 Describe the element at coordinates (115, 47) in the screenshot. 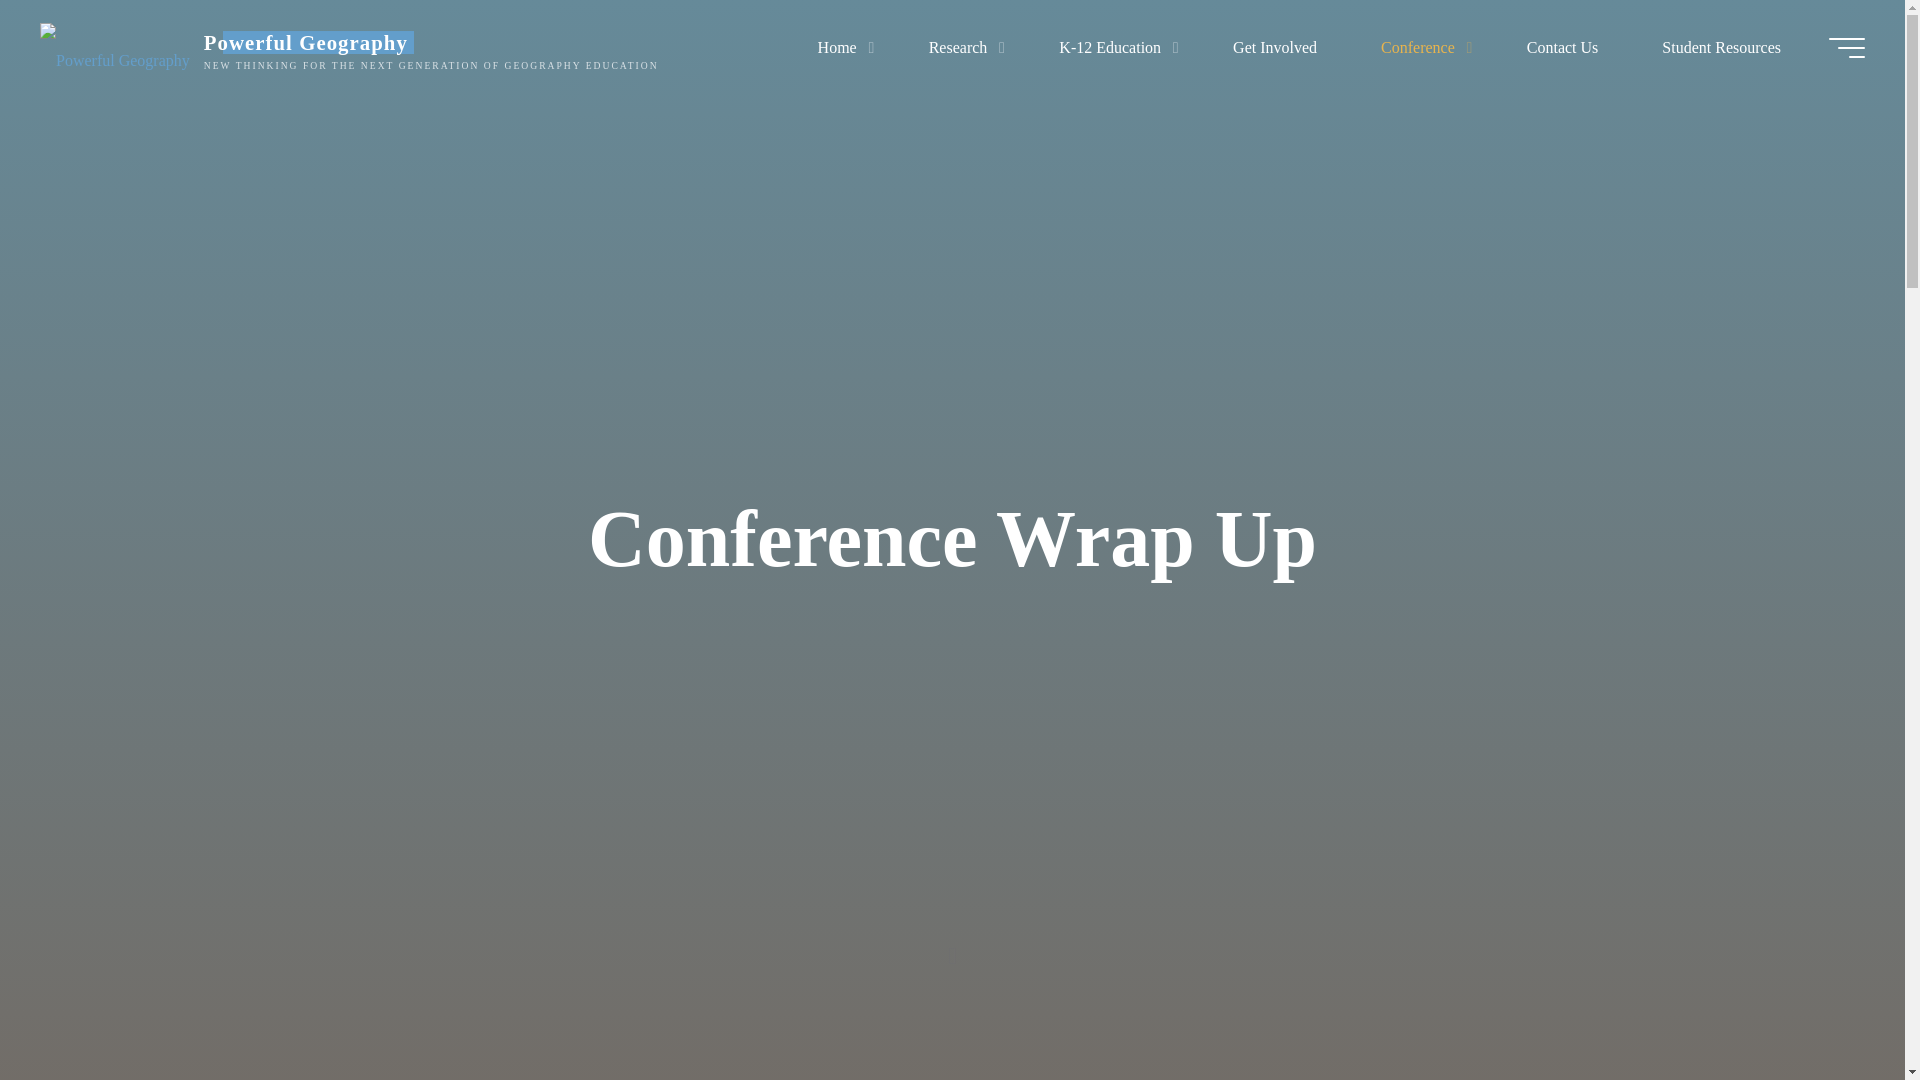

I see `Powerful Geography` at that location.